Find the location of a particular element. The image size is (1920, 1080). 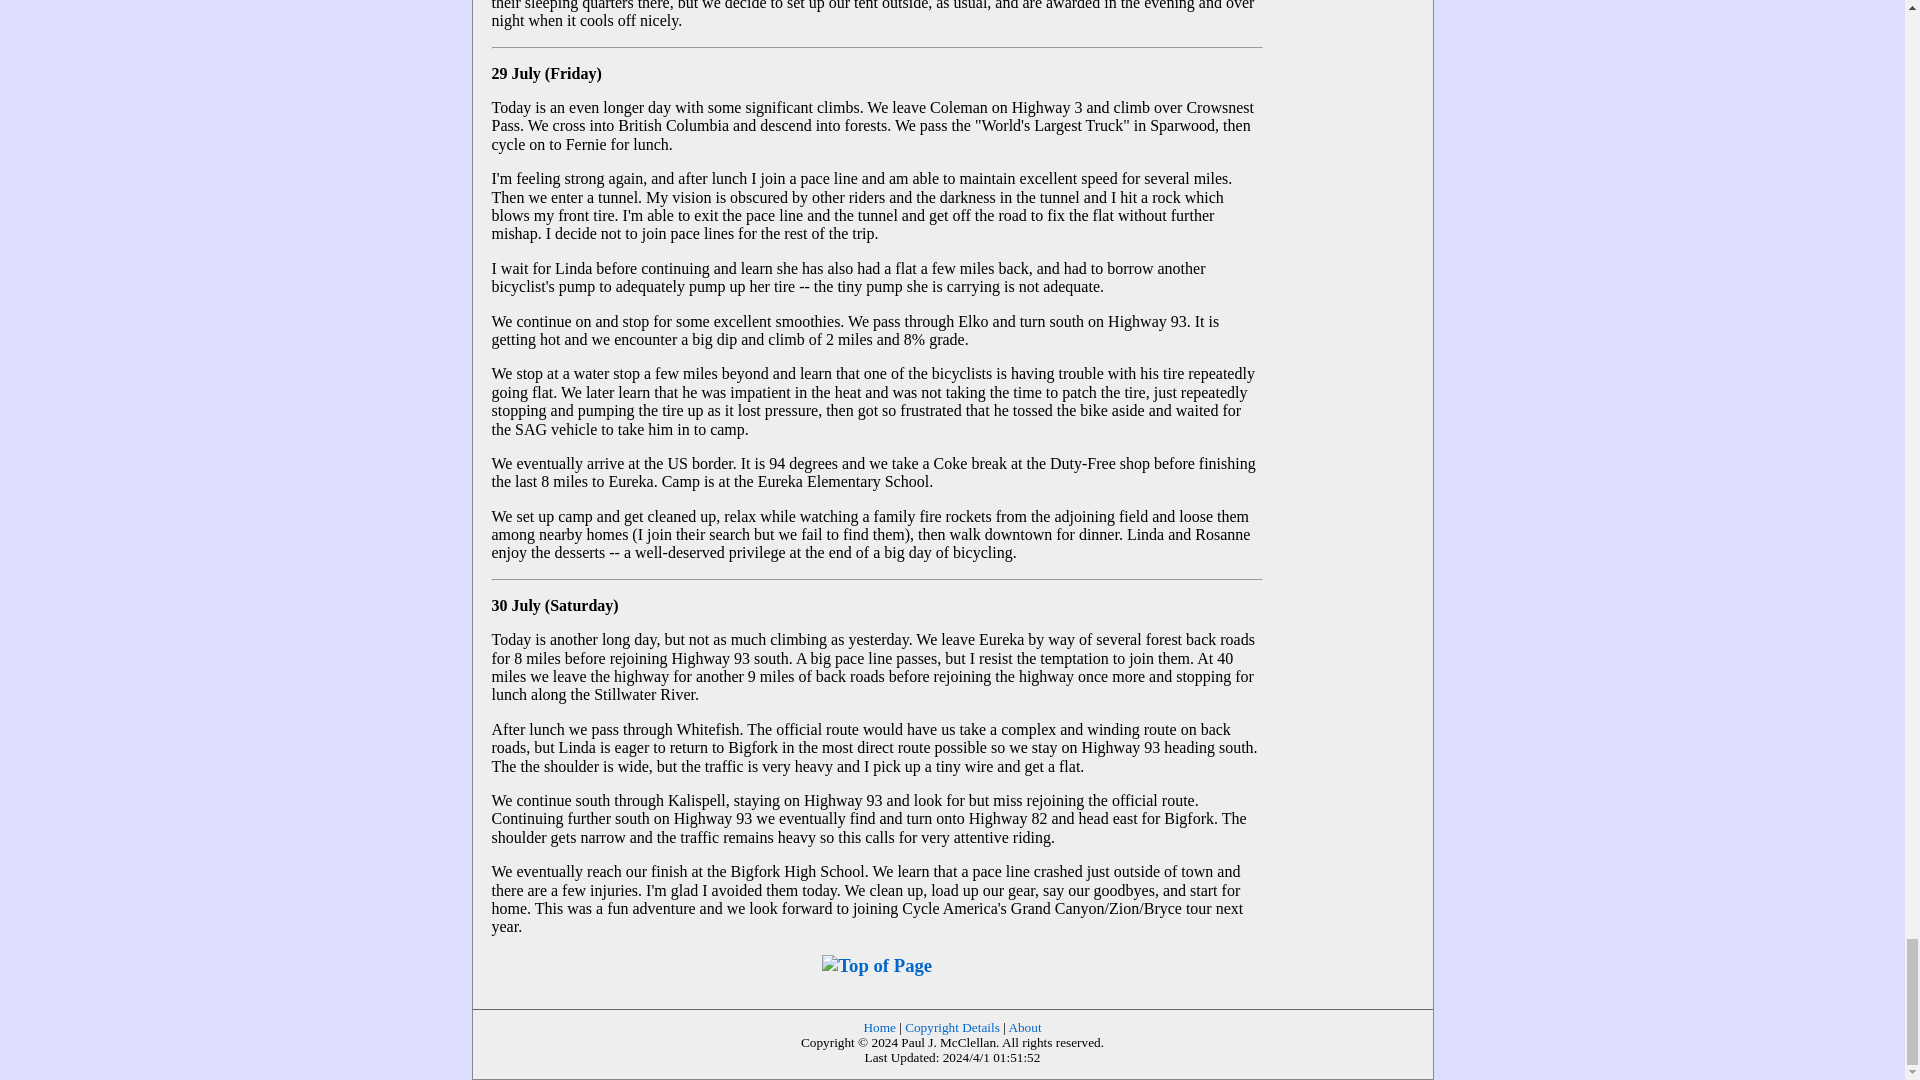

About is located at coordinates (1024, 1026).